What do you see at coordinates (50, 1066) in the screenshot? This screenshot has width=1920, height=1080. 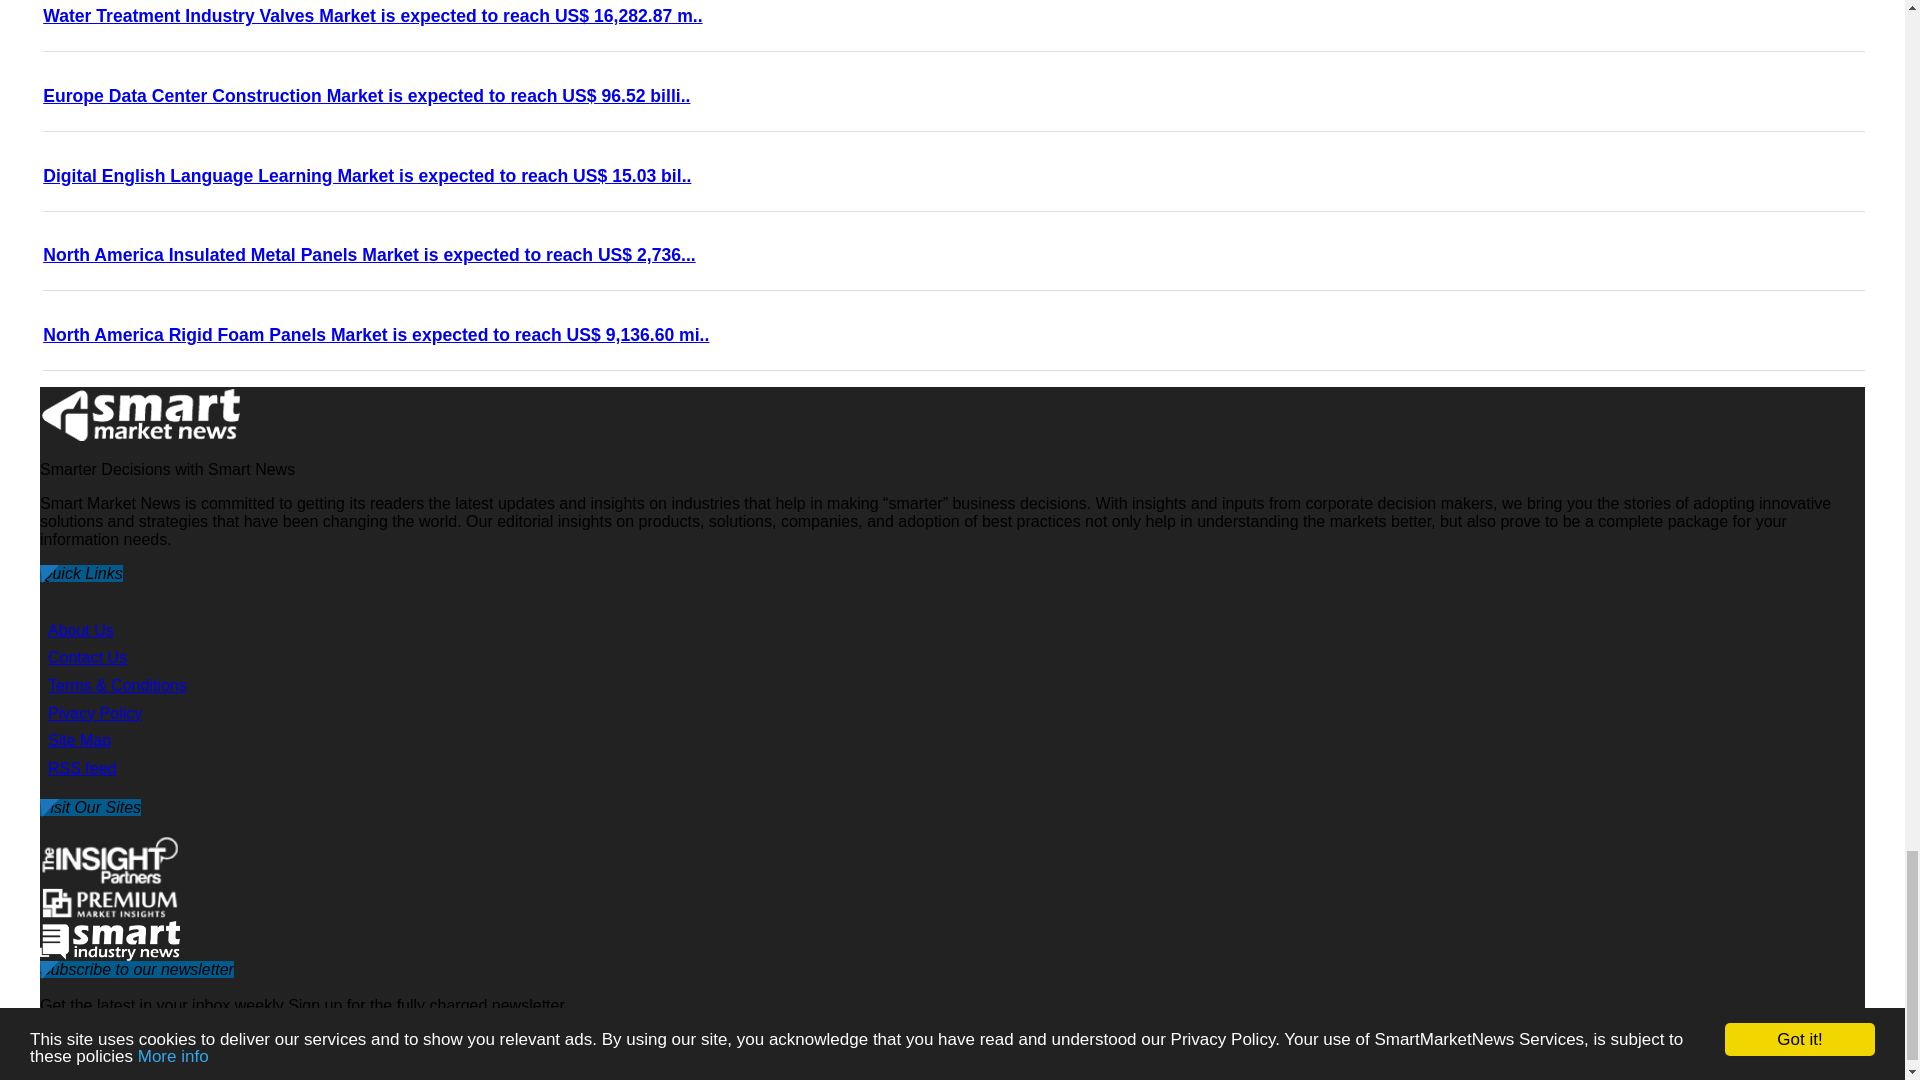 I see `on` at bounding box center [50, 1066].